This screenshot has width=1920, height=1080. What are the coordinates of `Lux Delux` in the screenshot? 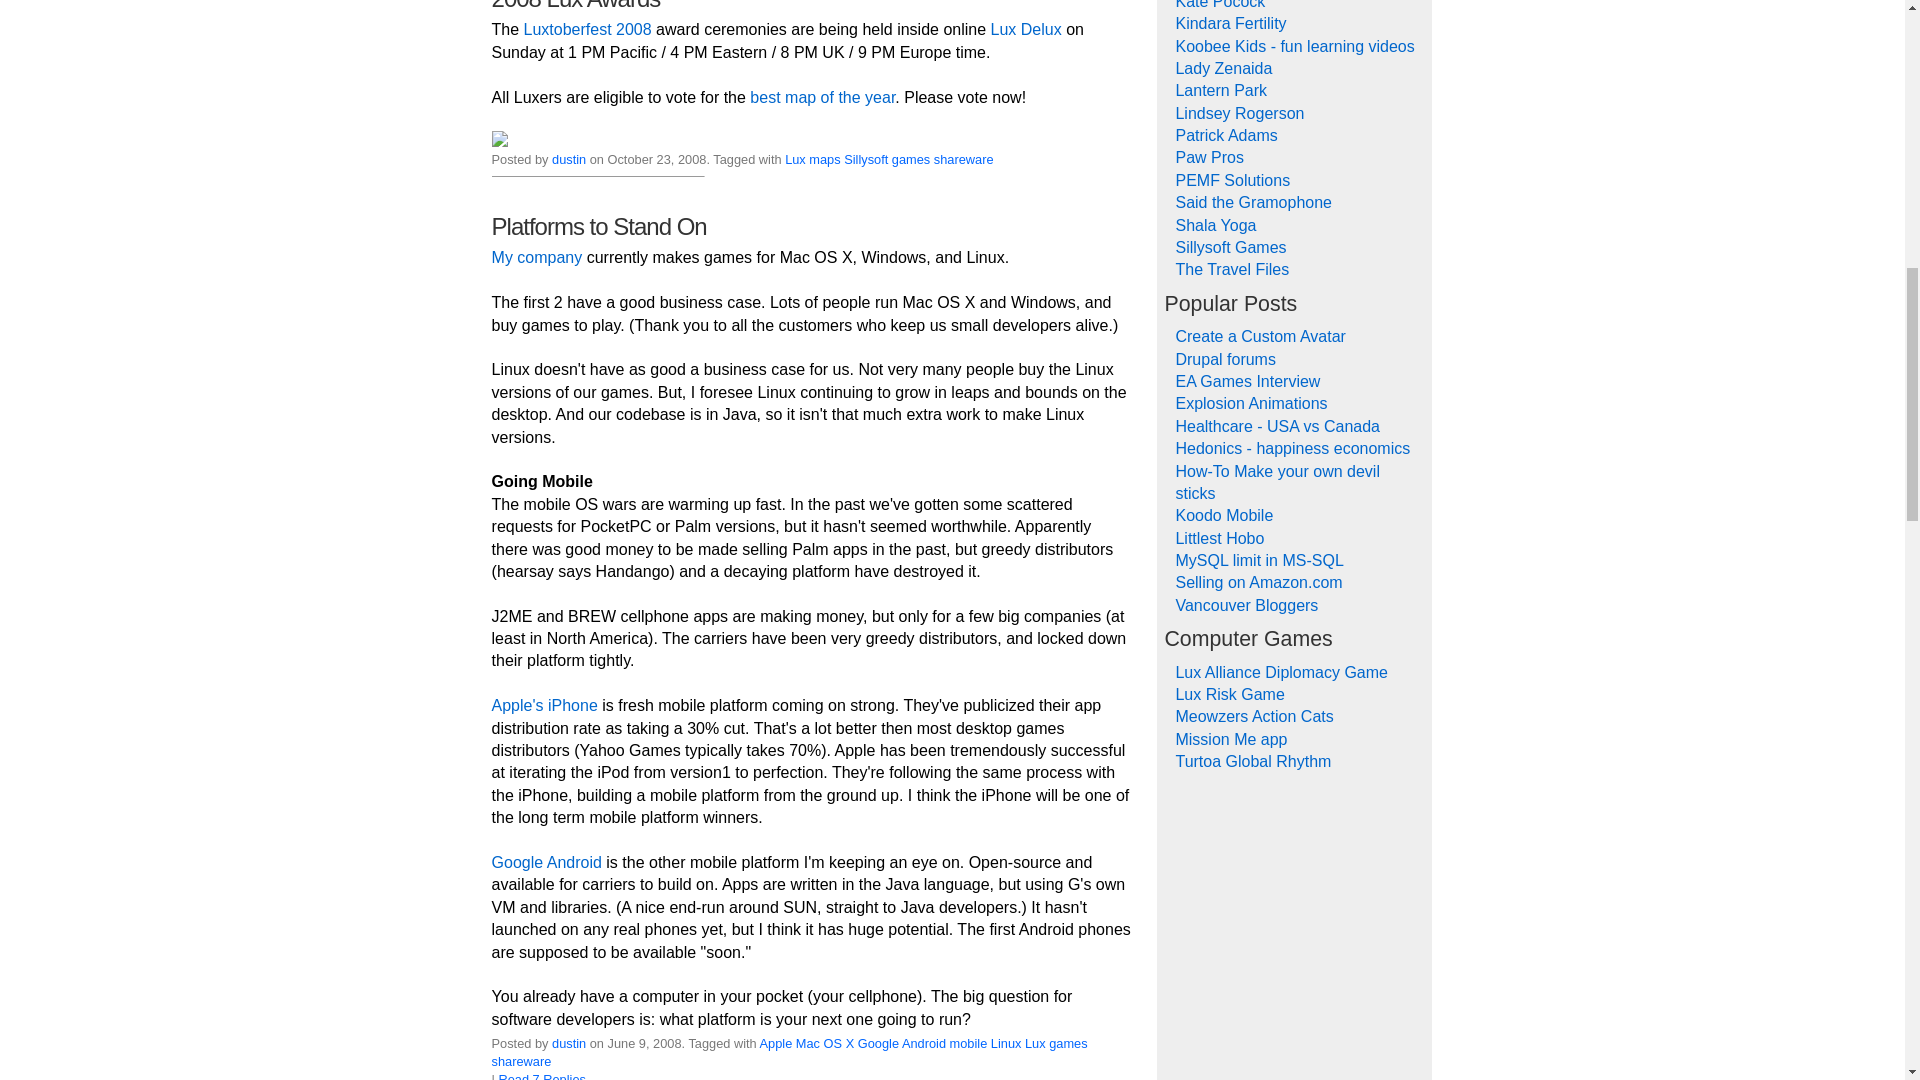 It's located at (1026, 28).